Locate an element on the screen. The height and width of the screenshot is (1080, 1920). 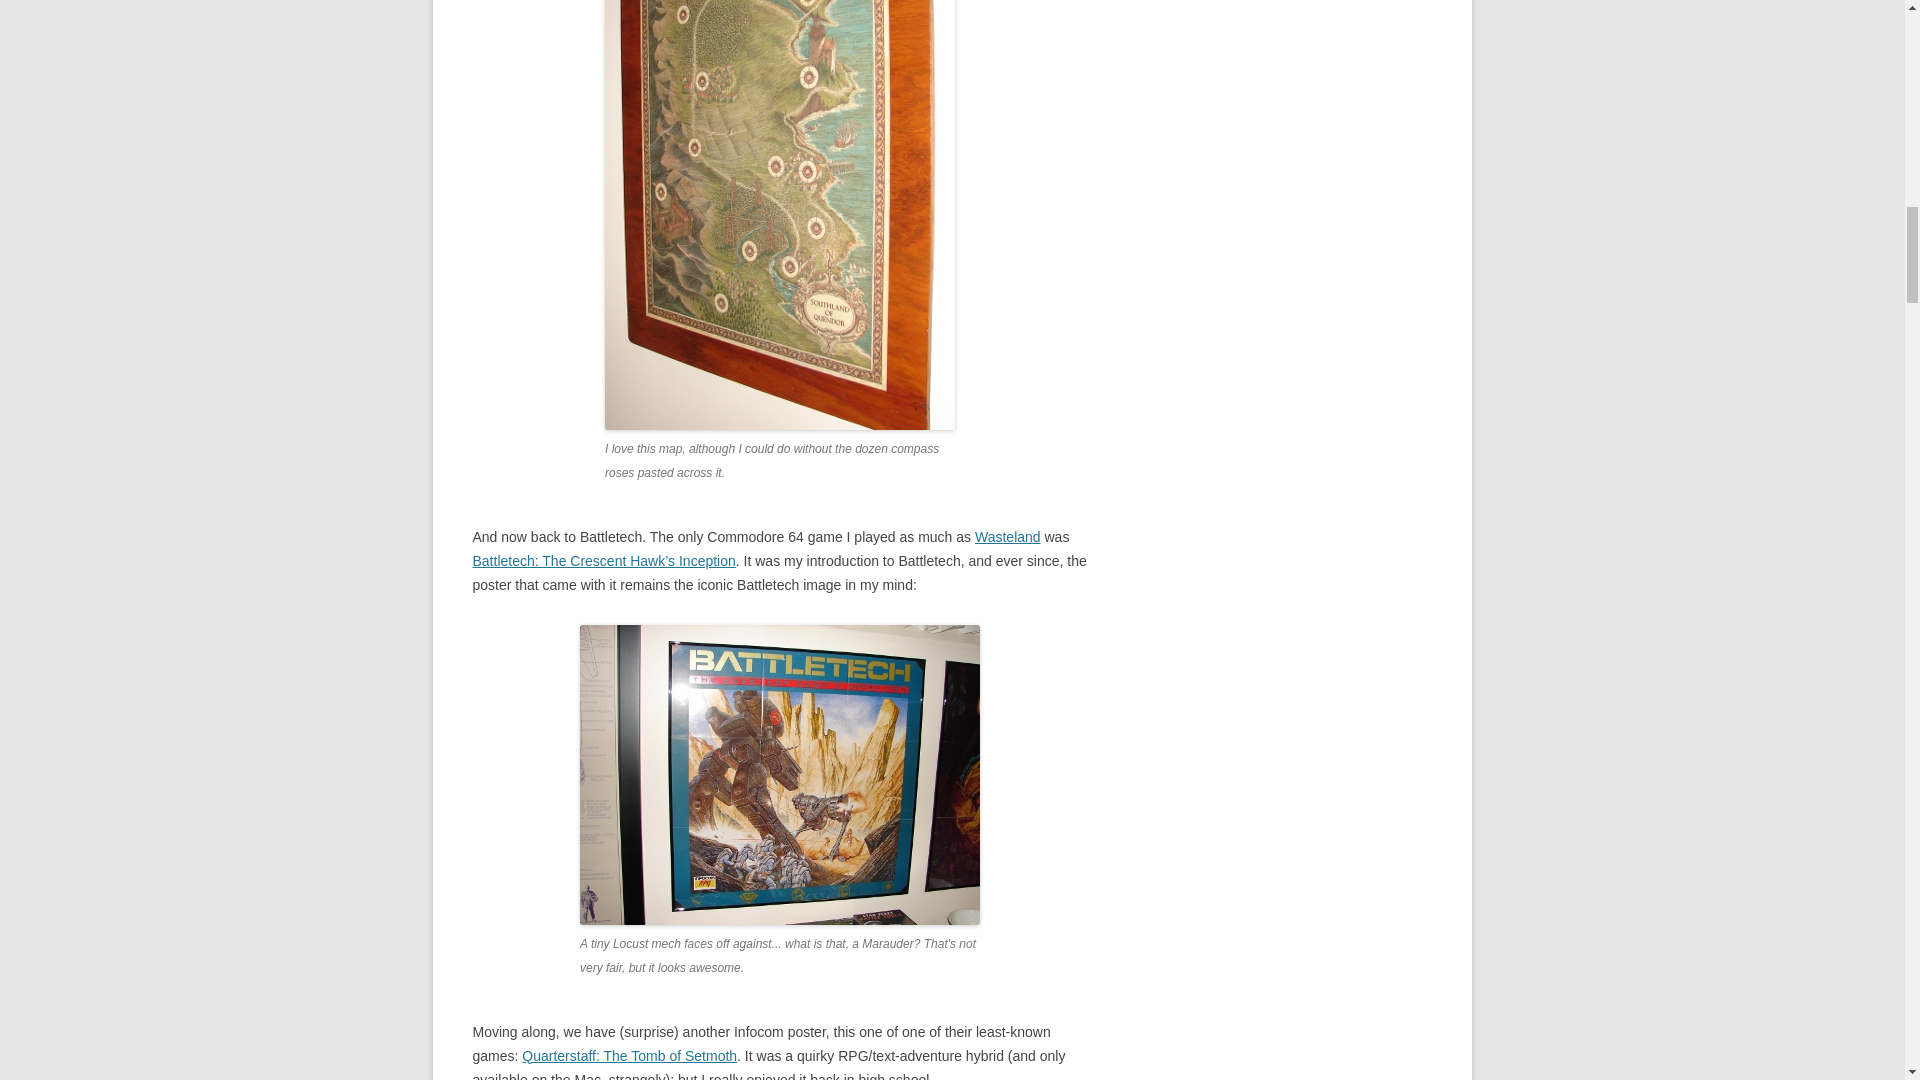
crescenthawk is located at coordinates (779, 774).